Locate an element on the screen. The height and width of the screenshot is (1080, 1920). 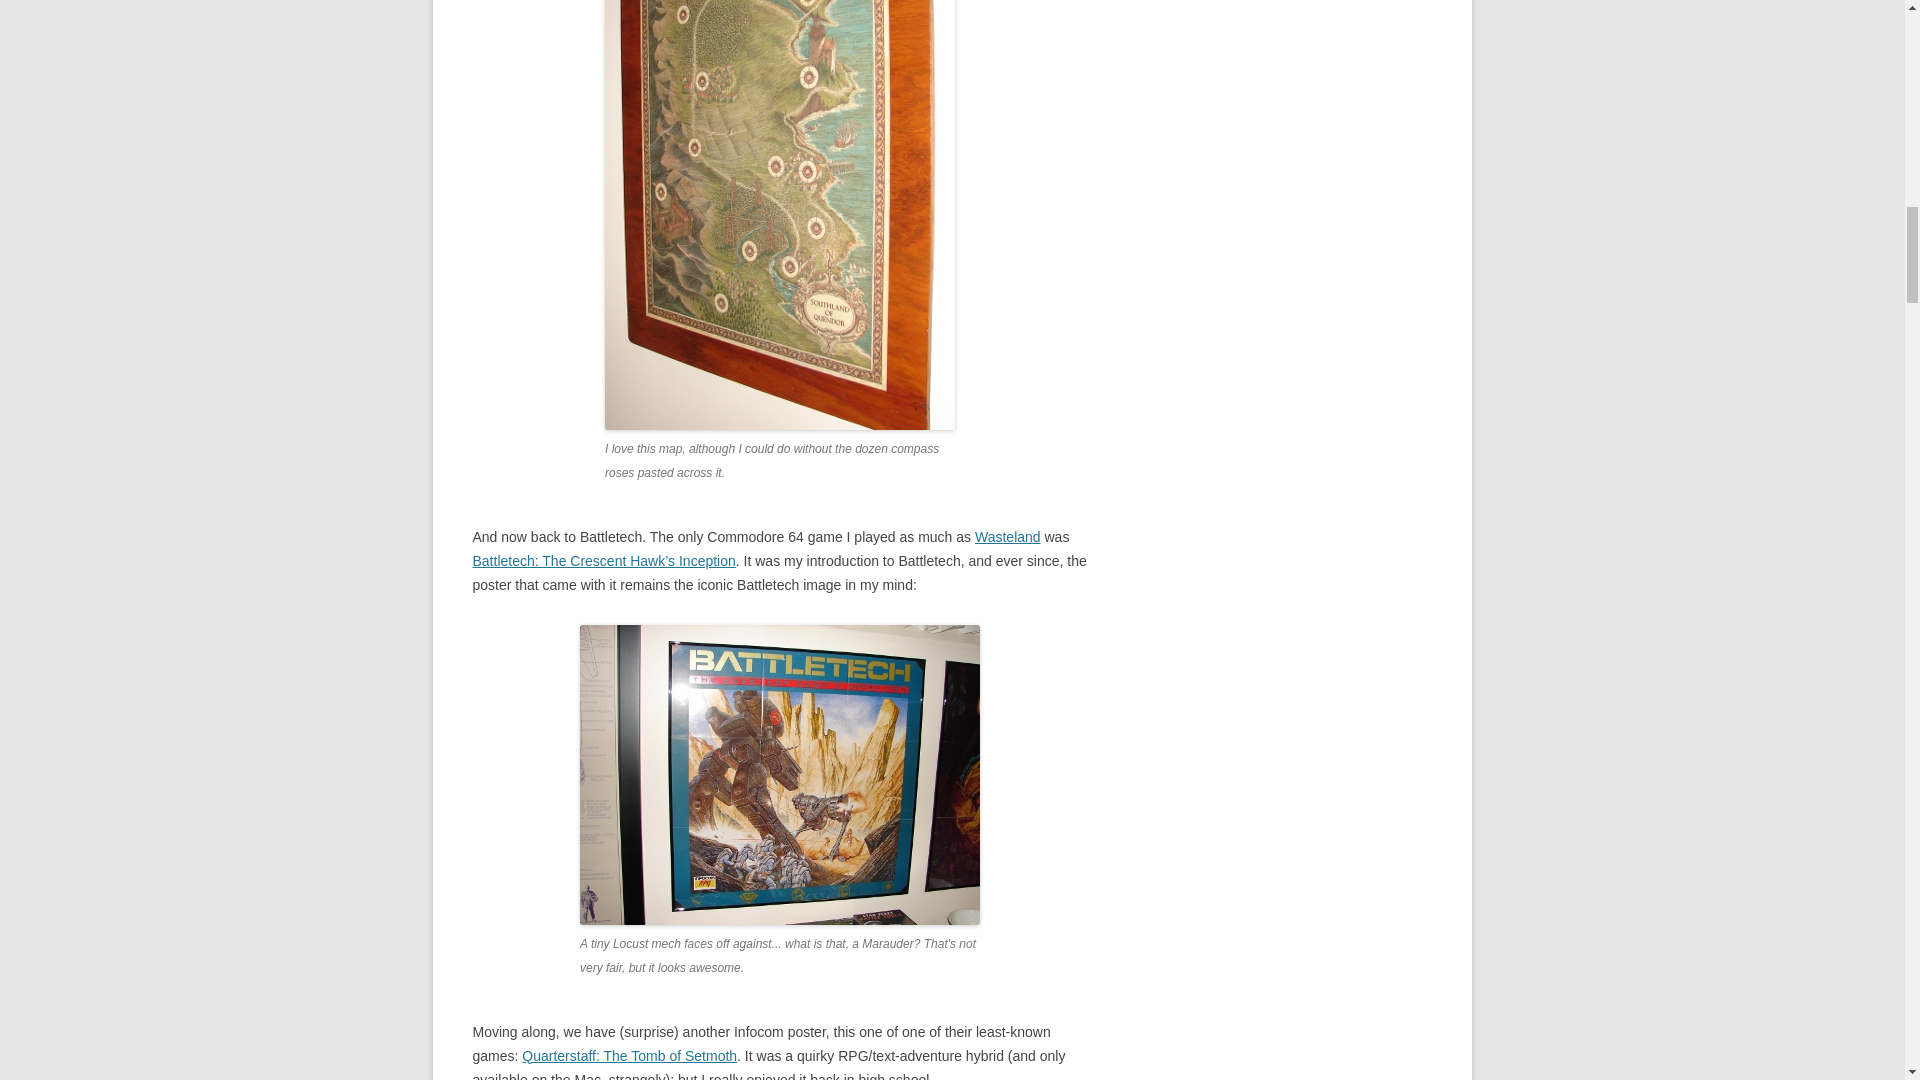
crescenthawk is located at coordinates (779, 774).